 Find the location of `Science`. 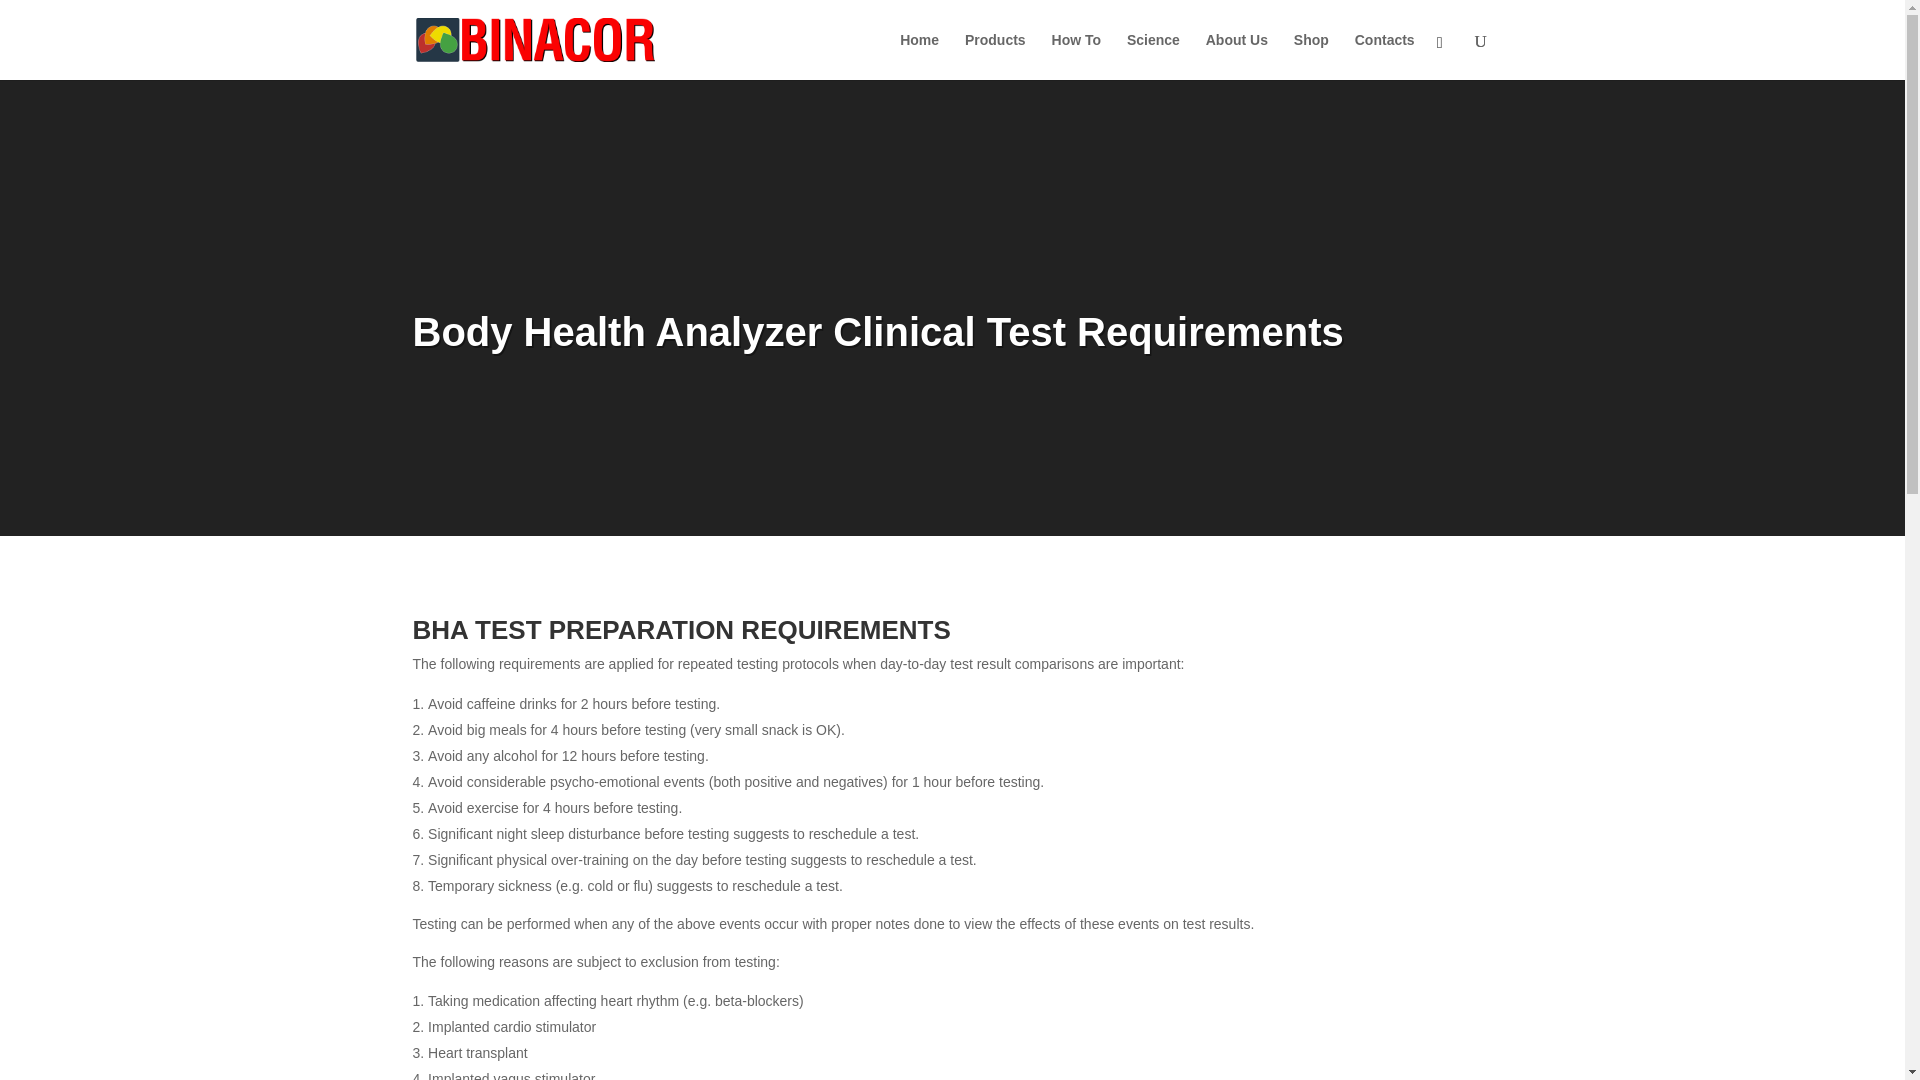

Science is located at coordinates (1154, 56).